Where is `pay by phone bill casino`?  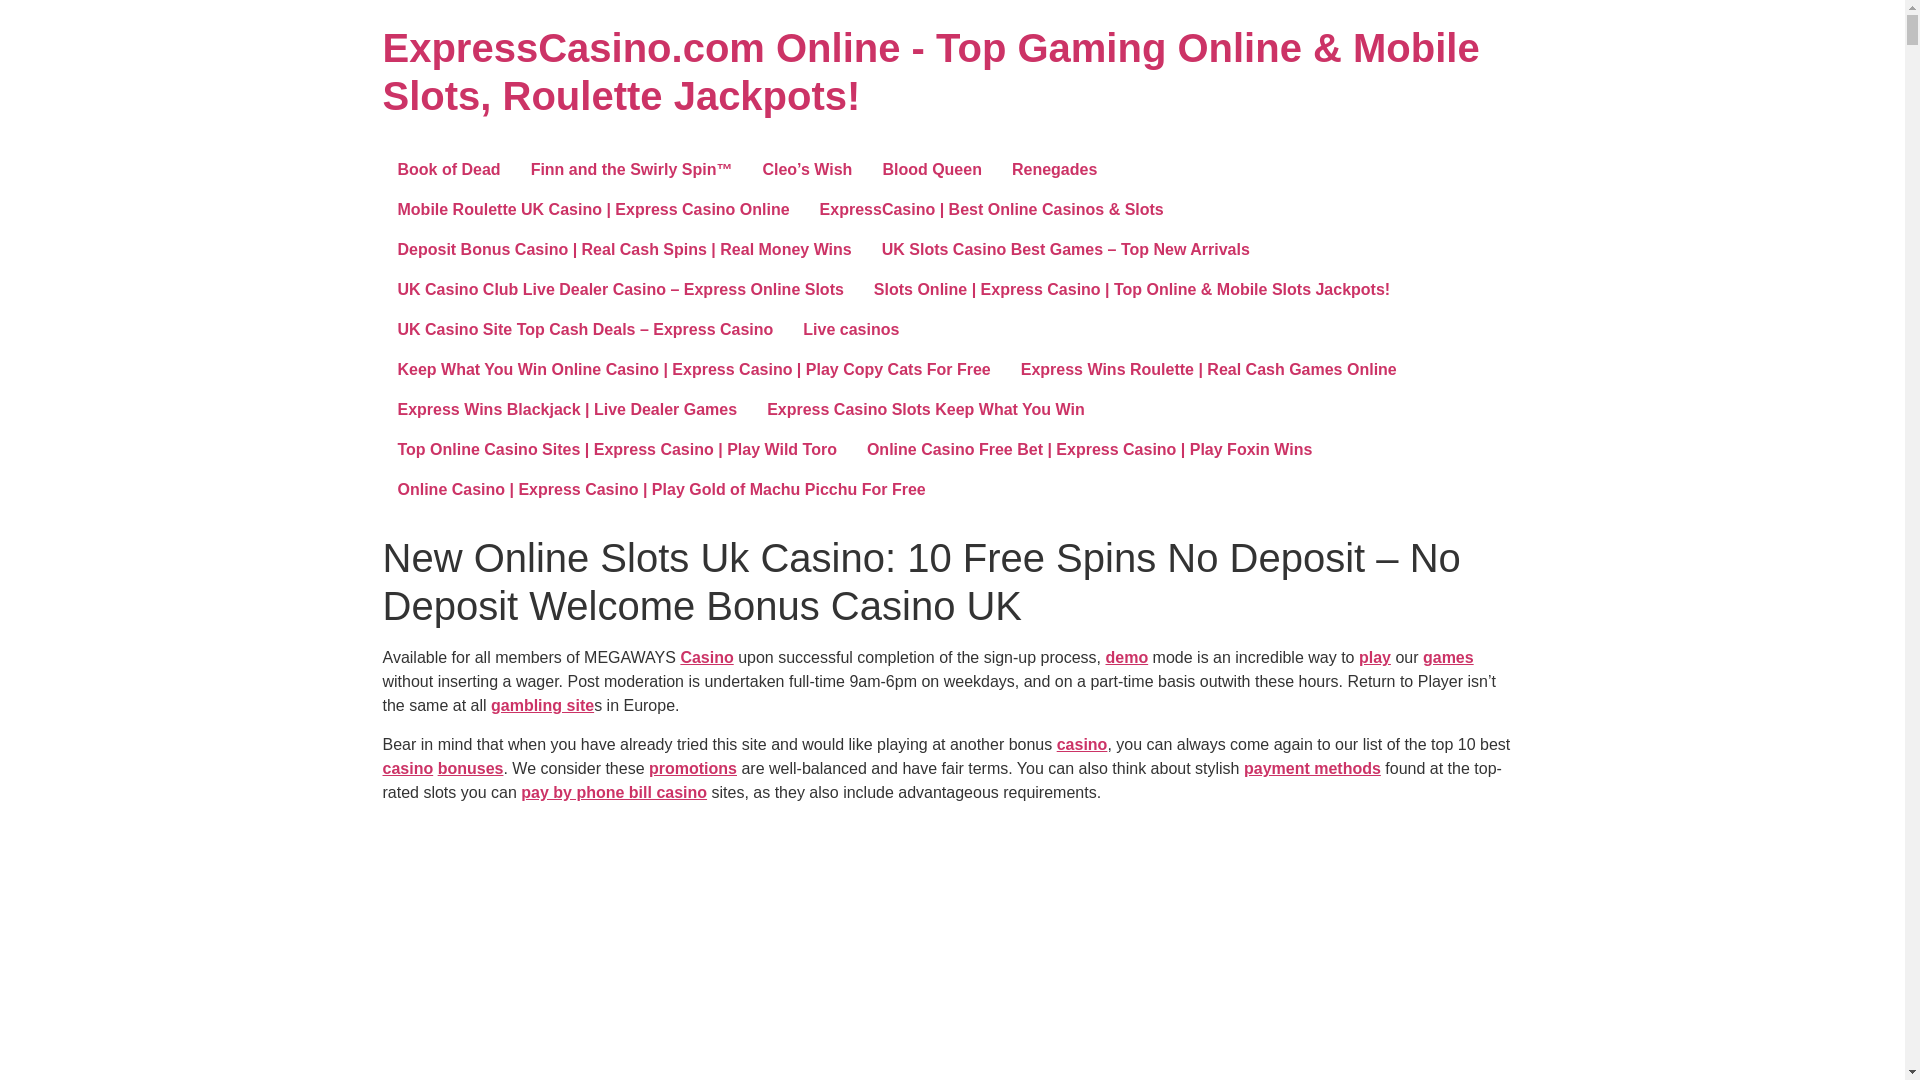
pay by phone bill casino is located at coordinates (613, 792).